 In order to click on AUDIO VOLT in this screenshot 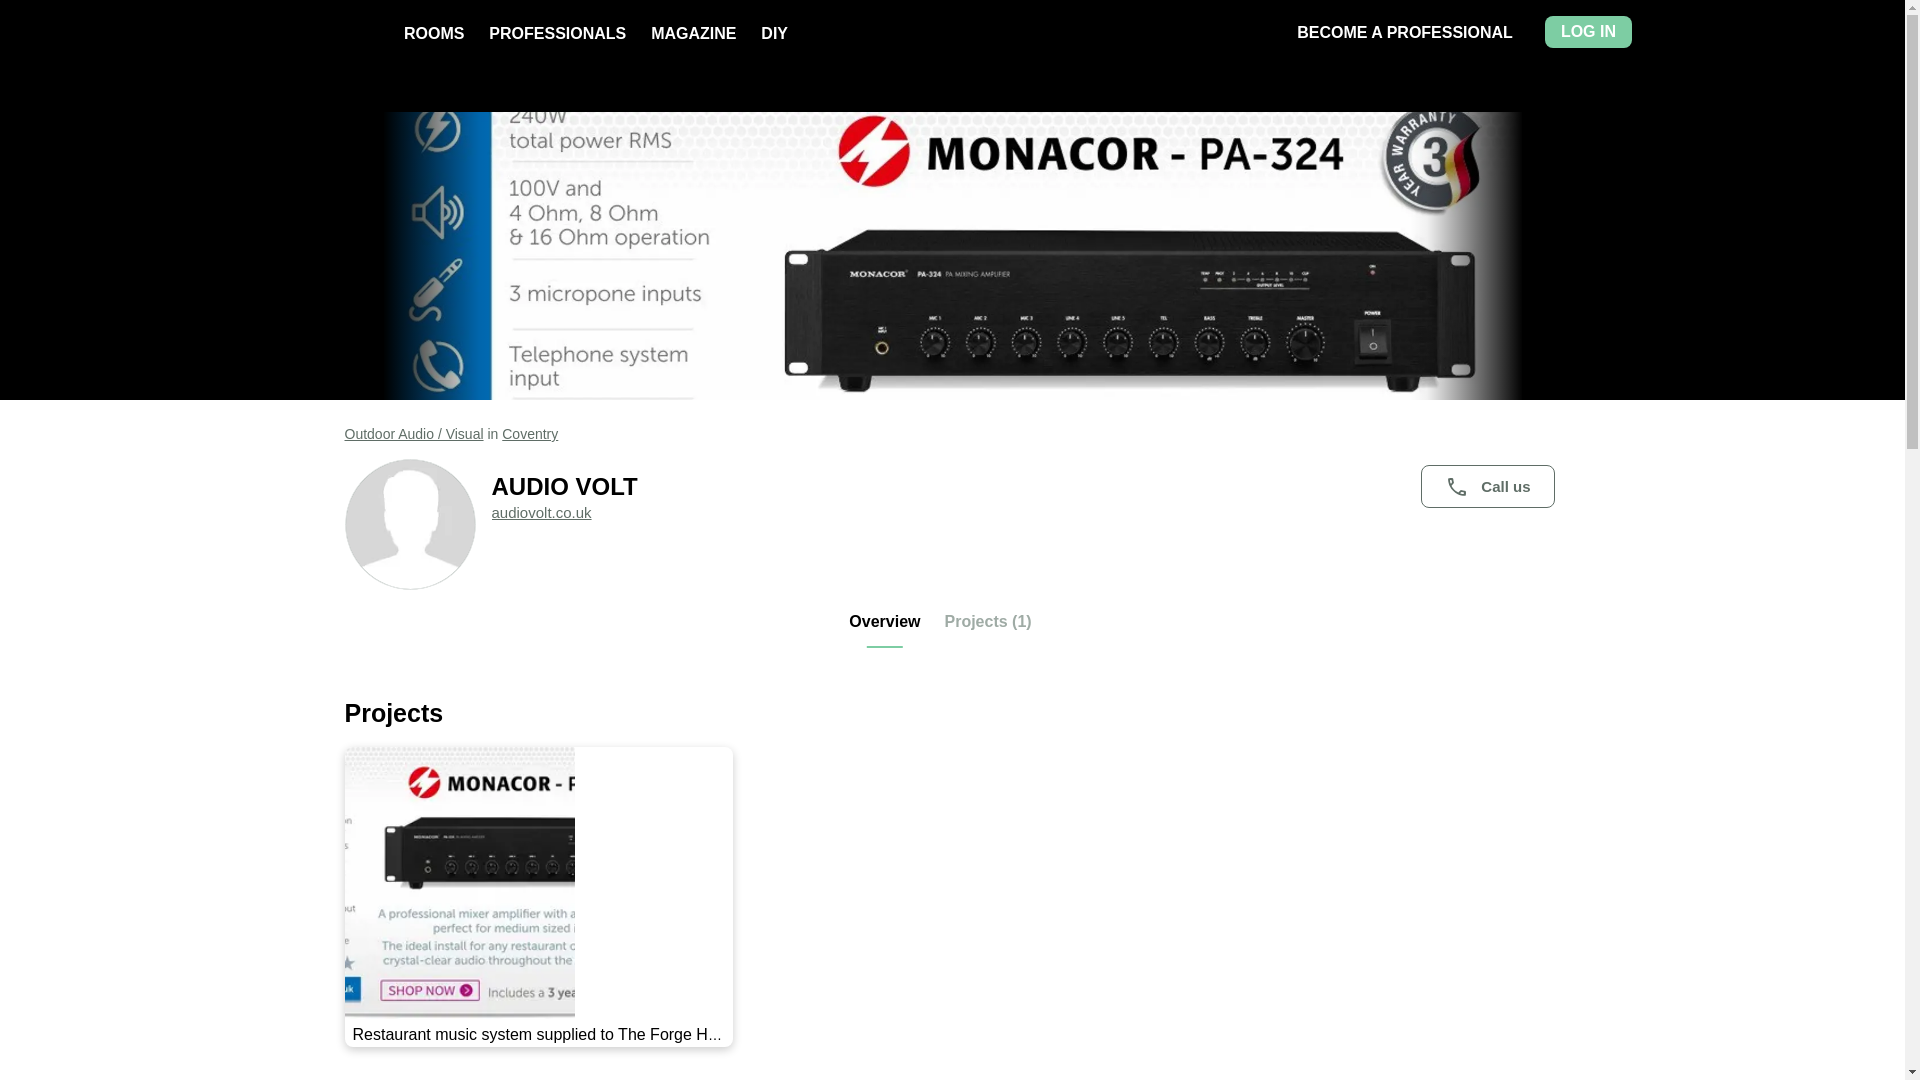, I will do `click(1026, 486)`.